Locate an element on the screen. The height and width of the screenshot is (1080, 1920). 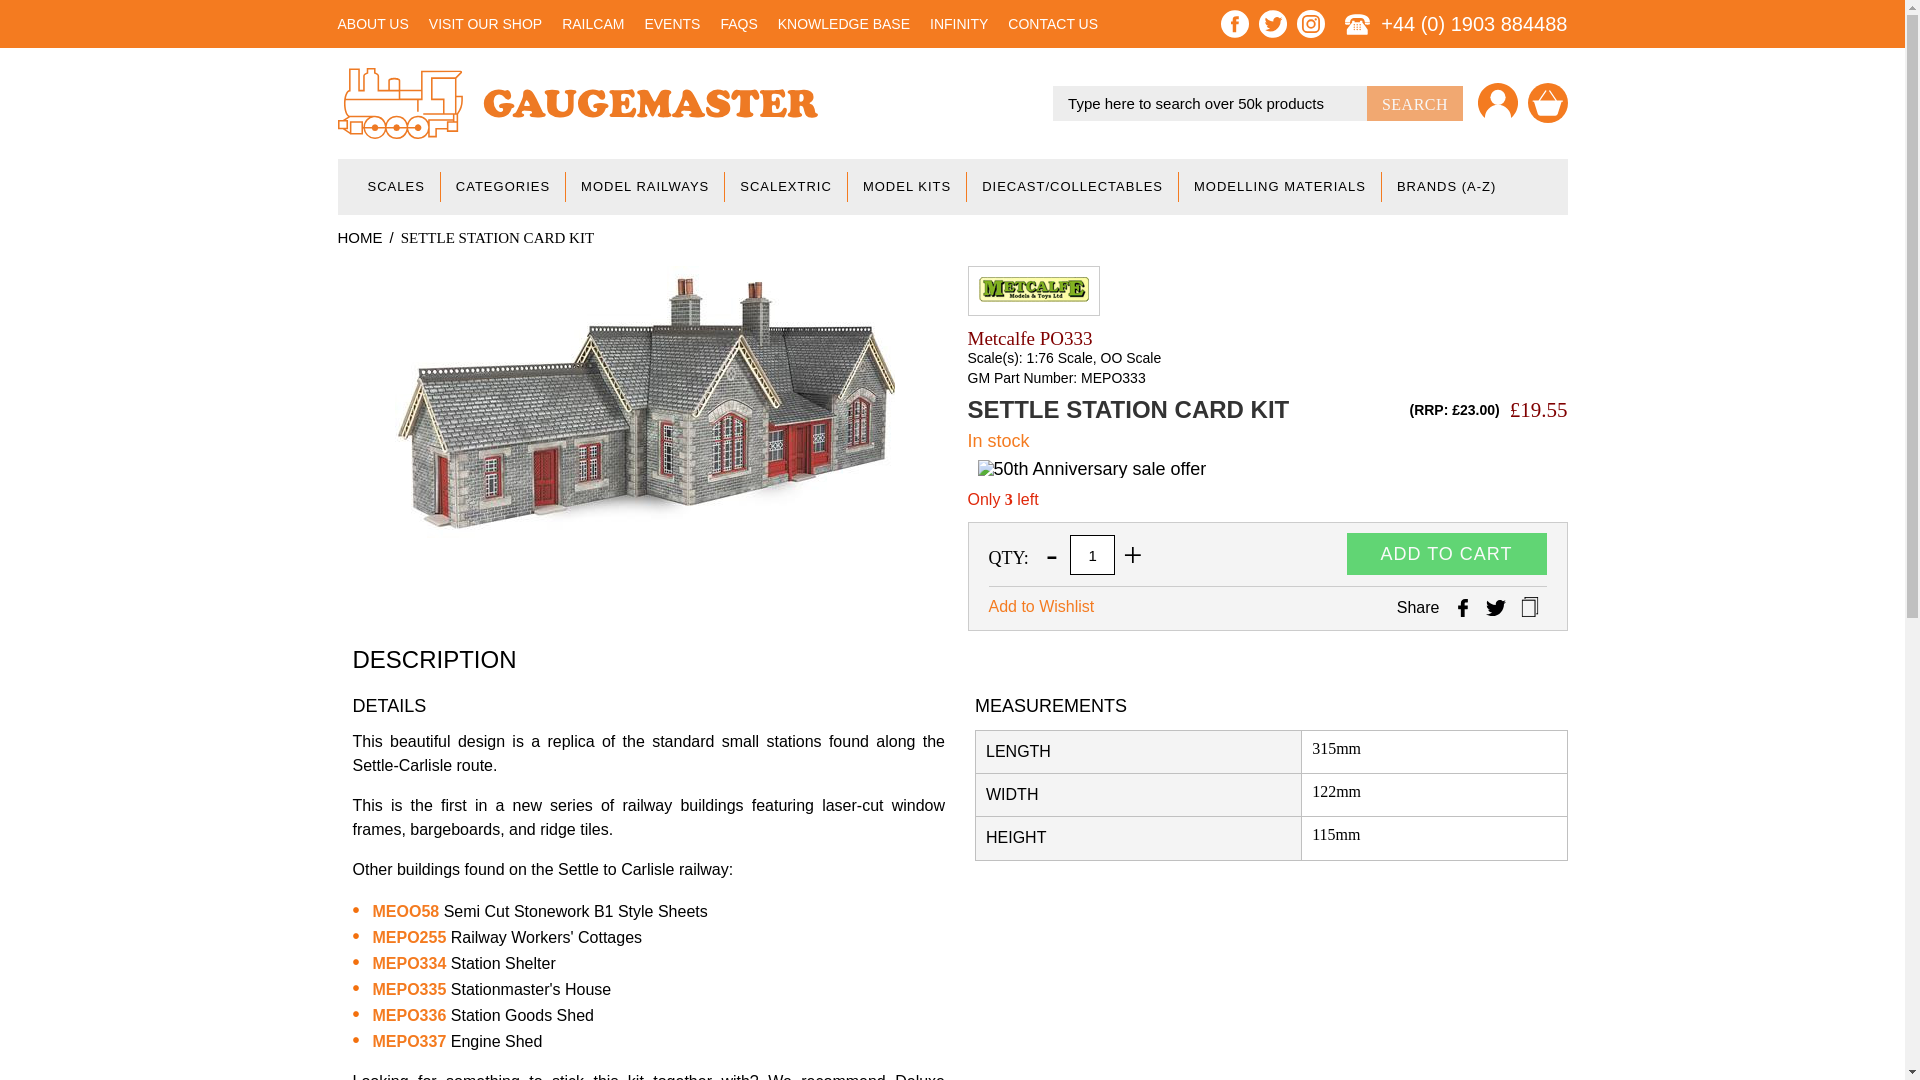
INFINITY is located at coordinates (958, 24).